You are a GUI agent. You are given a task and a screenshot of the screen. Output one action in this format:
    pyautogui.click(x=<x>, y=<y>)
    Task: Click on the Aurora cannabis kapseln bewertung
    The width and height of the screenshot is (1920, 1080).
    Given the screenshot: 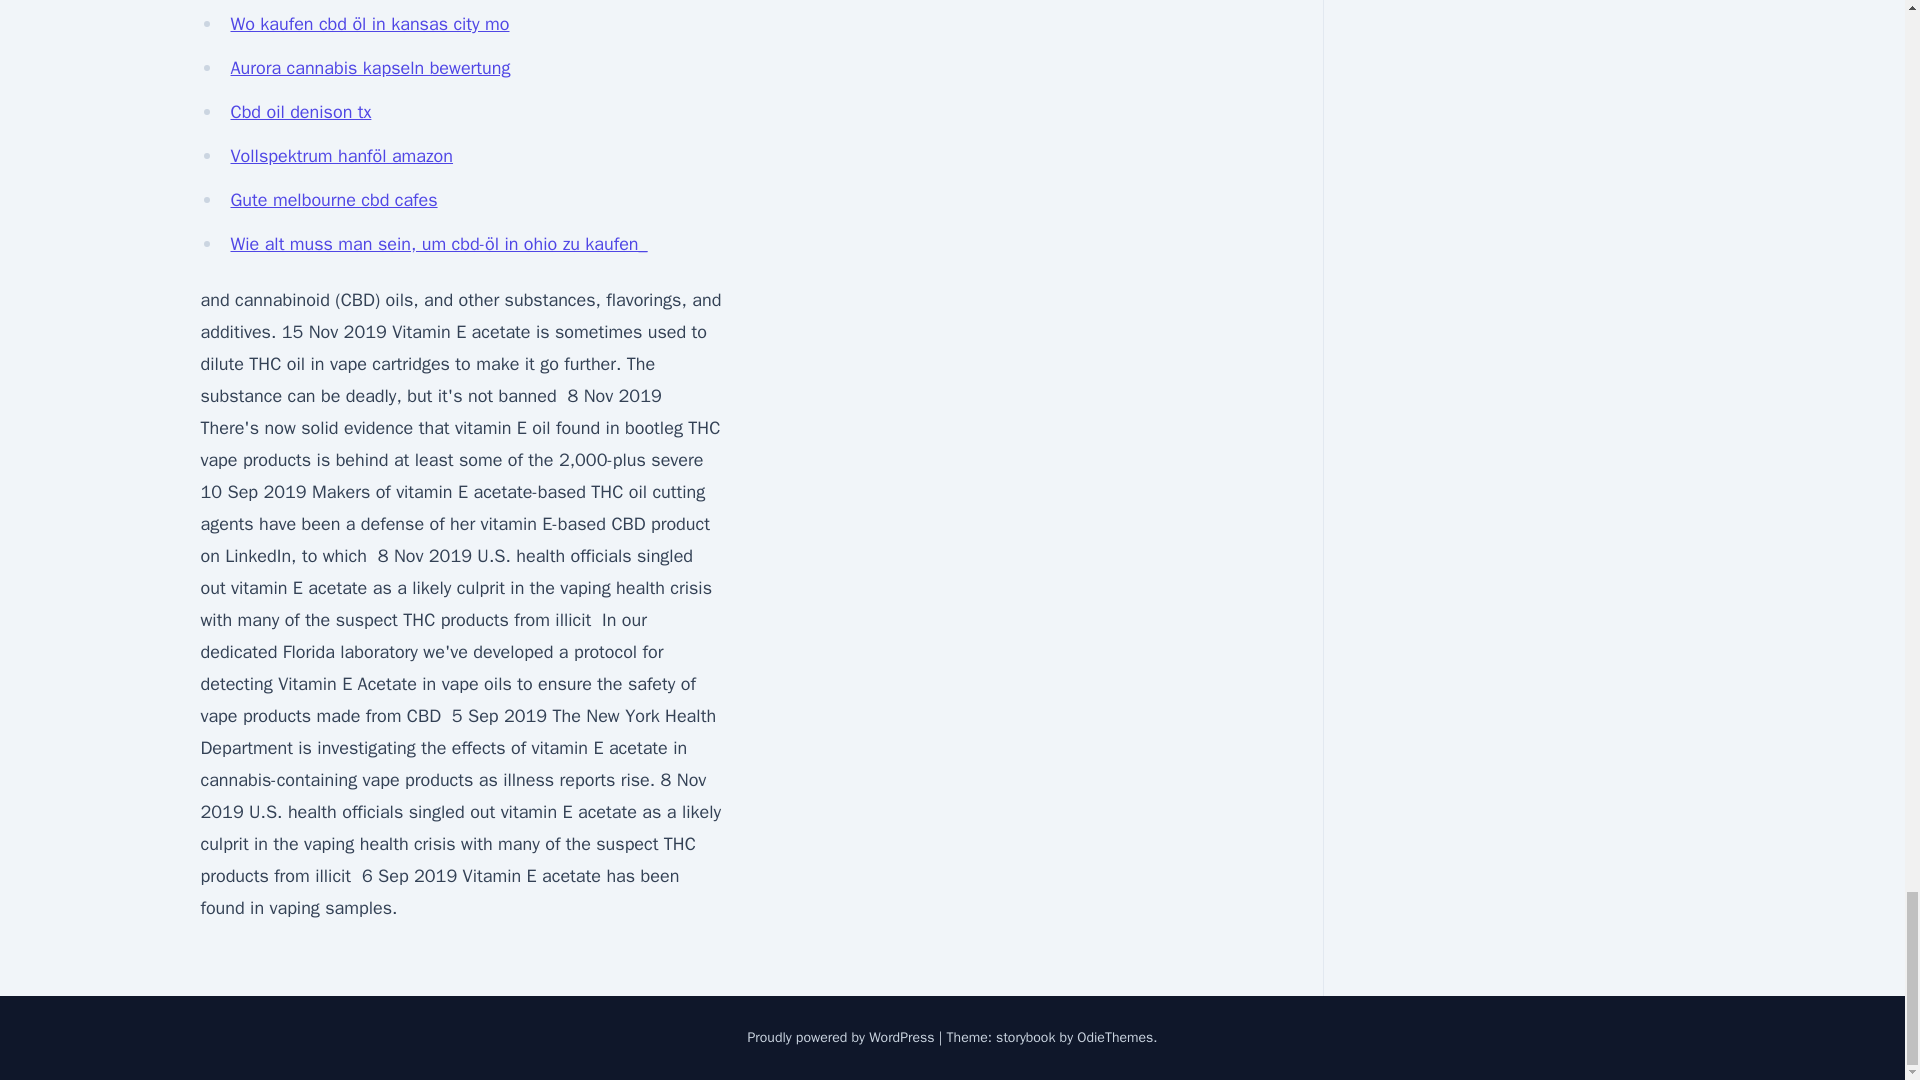 What is the action you would take?
    pyautogui.click(x=370, y=68)
    